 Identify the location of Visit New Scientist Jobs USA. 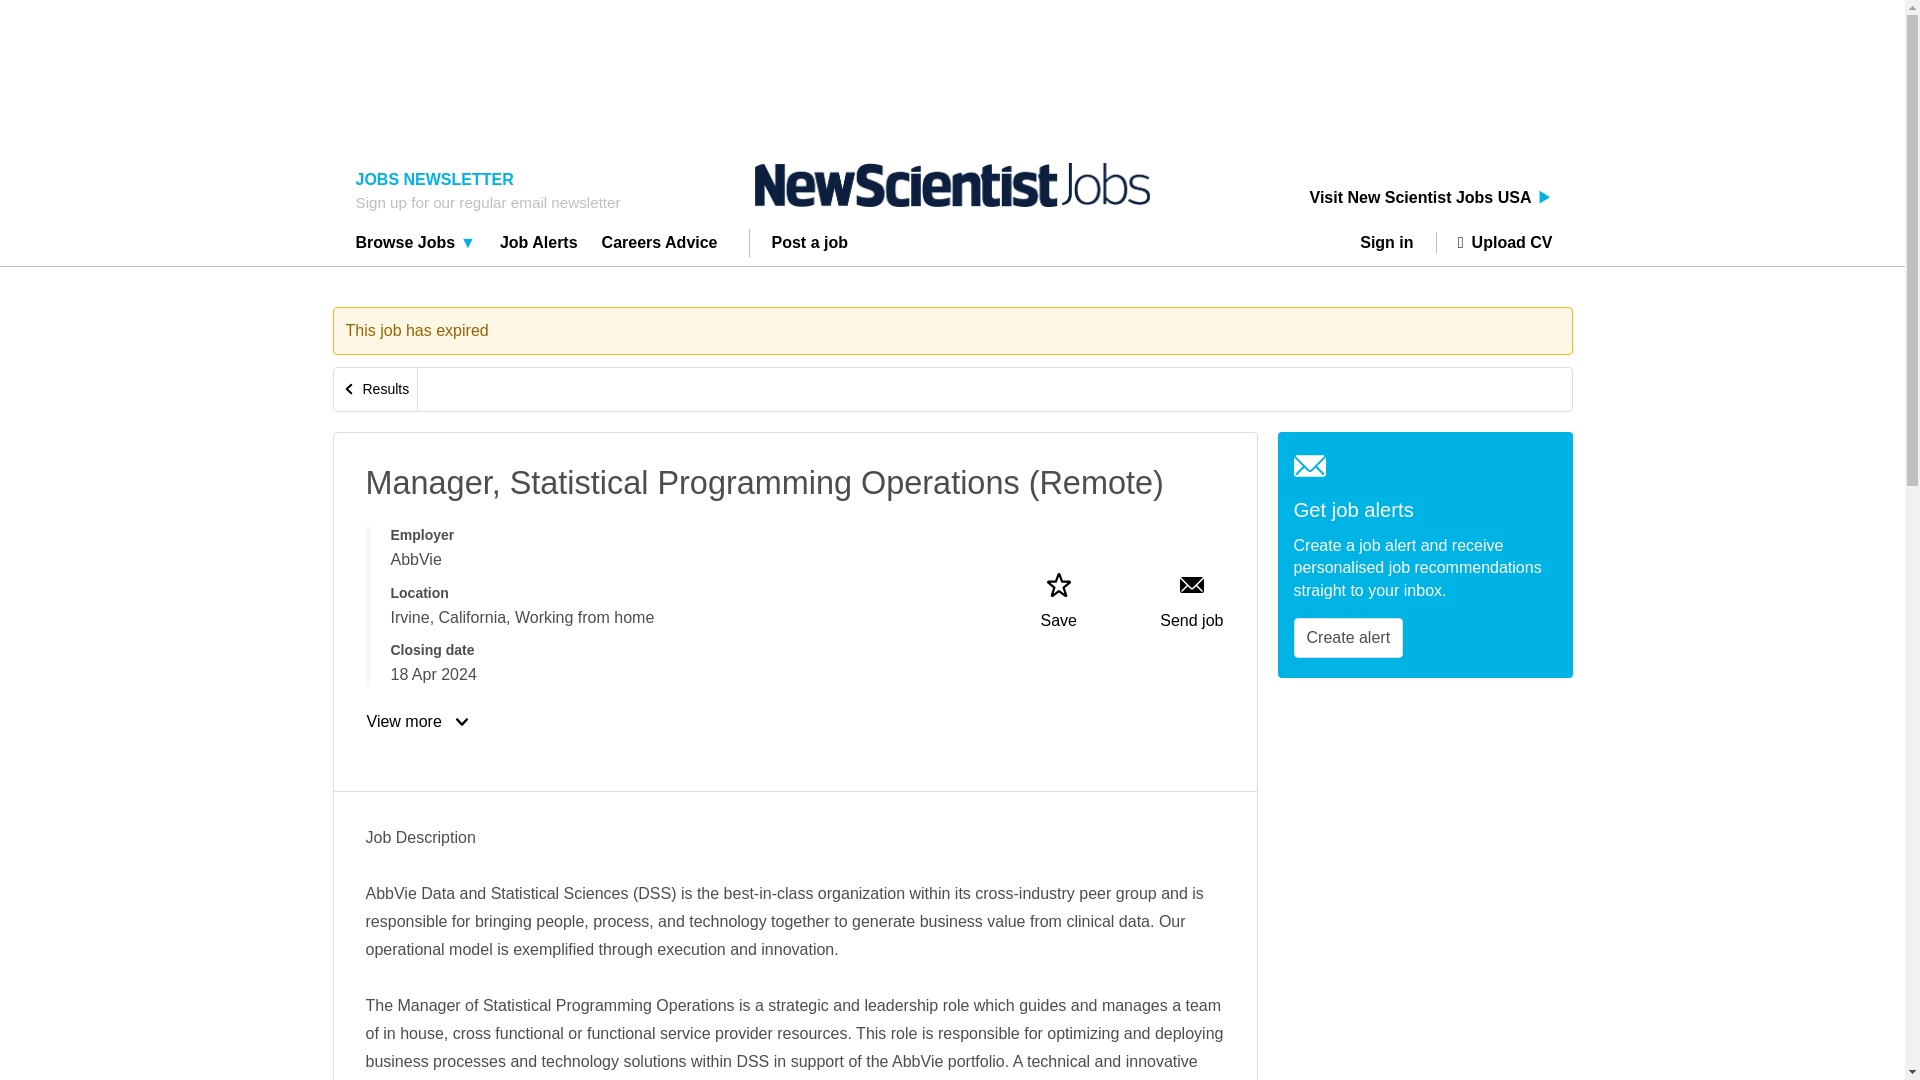
(1431, 198).